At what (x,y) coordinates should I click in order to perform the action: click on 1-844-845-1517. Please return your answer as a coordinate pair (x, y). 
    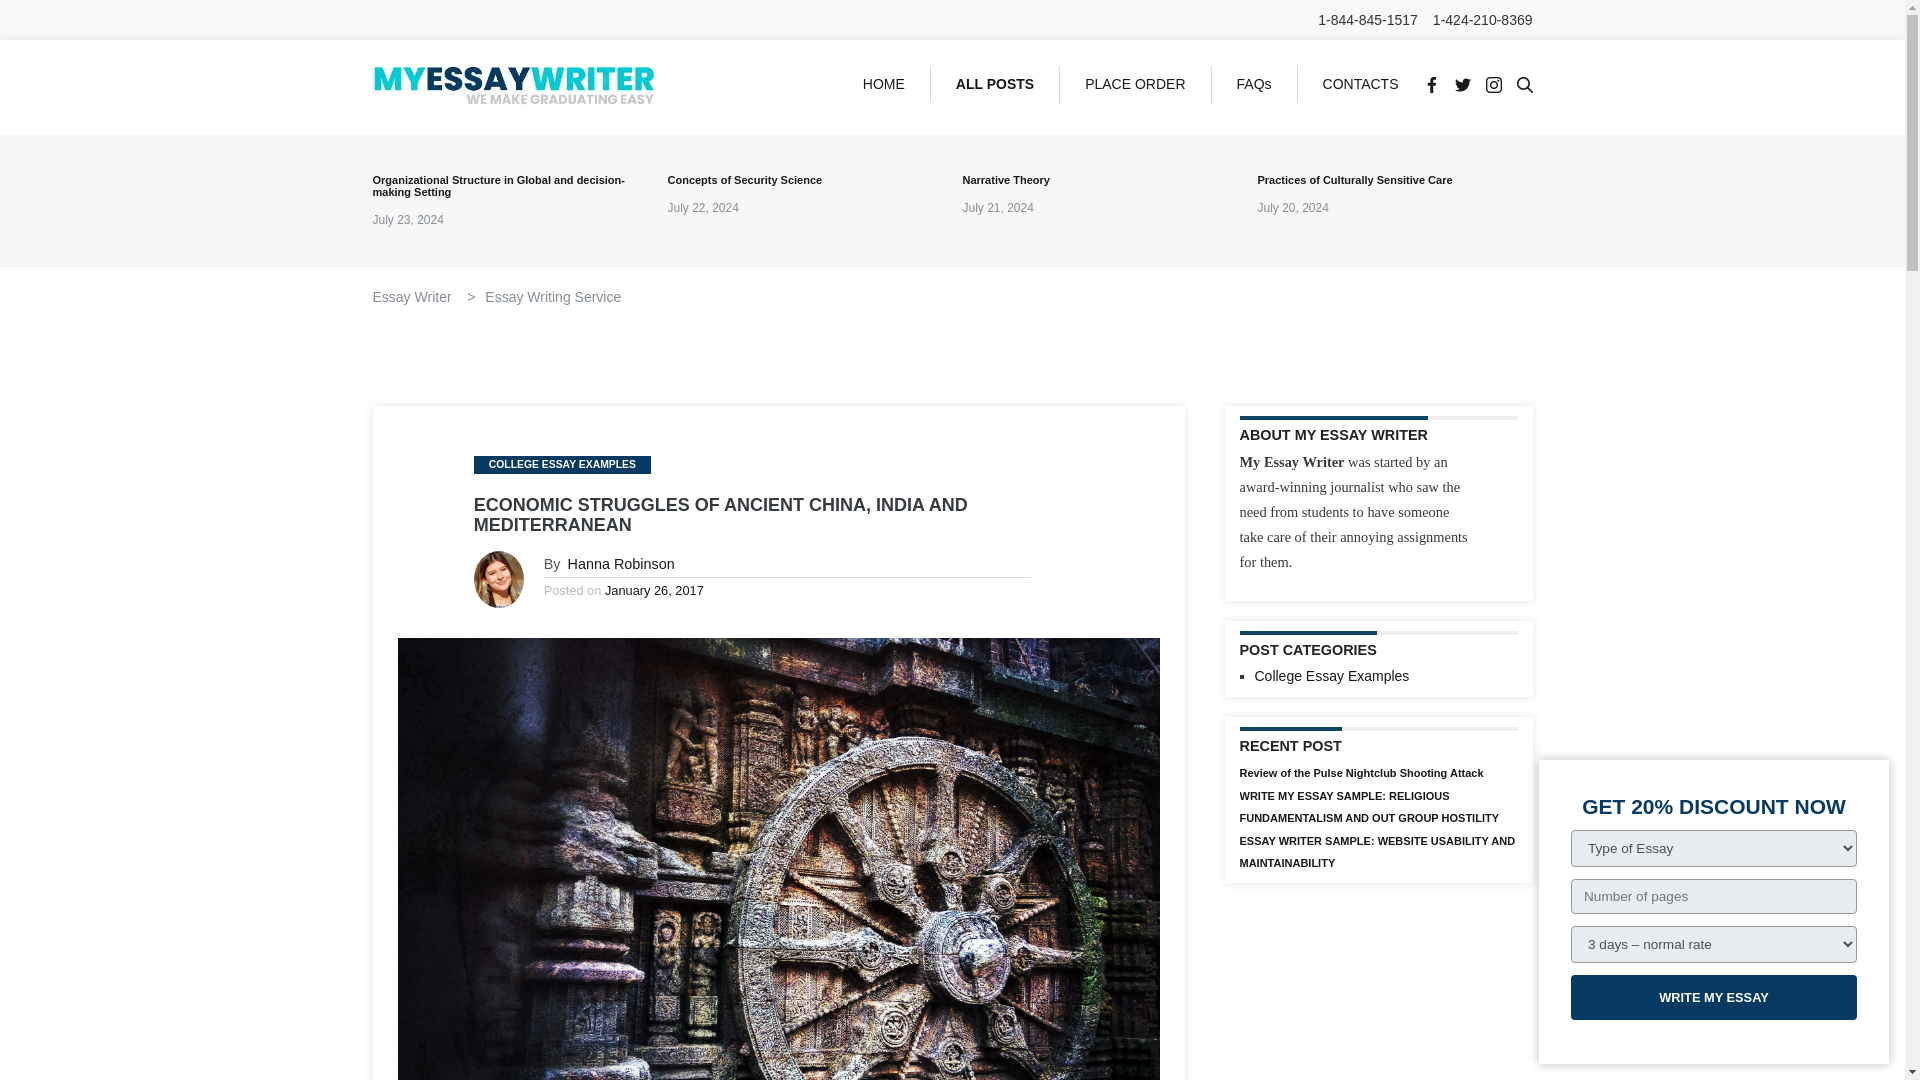
    Looking at the image, I should click on (1368, 20).